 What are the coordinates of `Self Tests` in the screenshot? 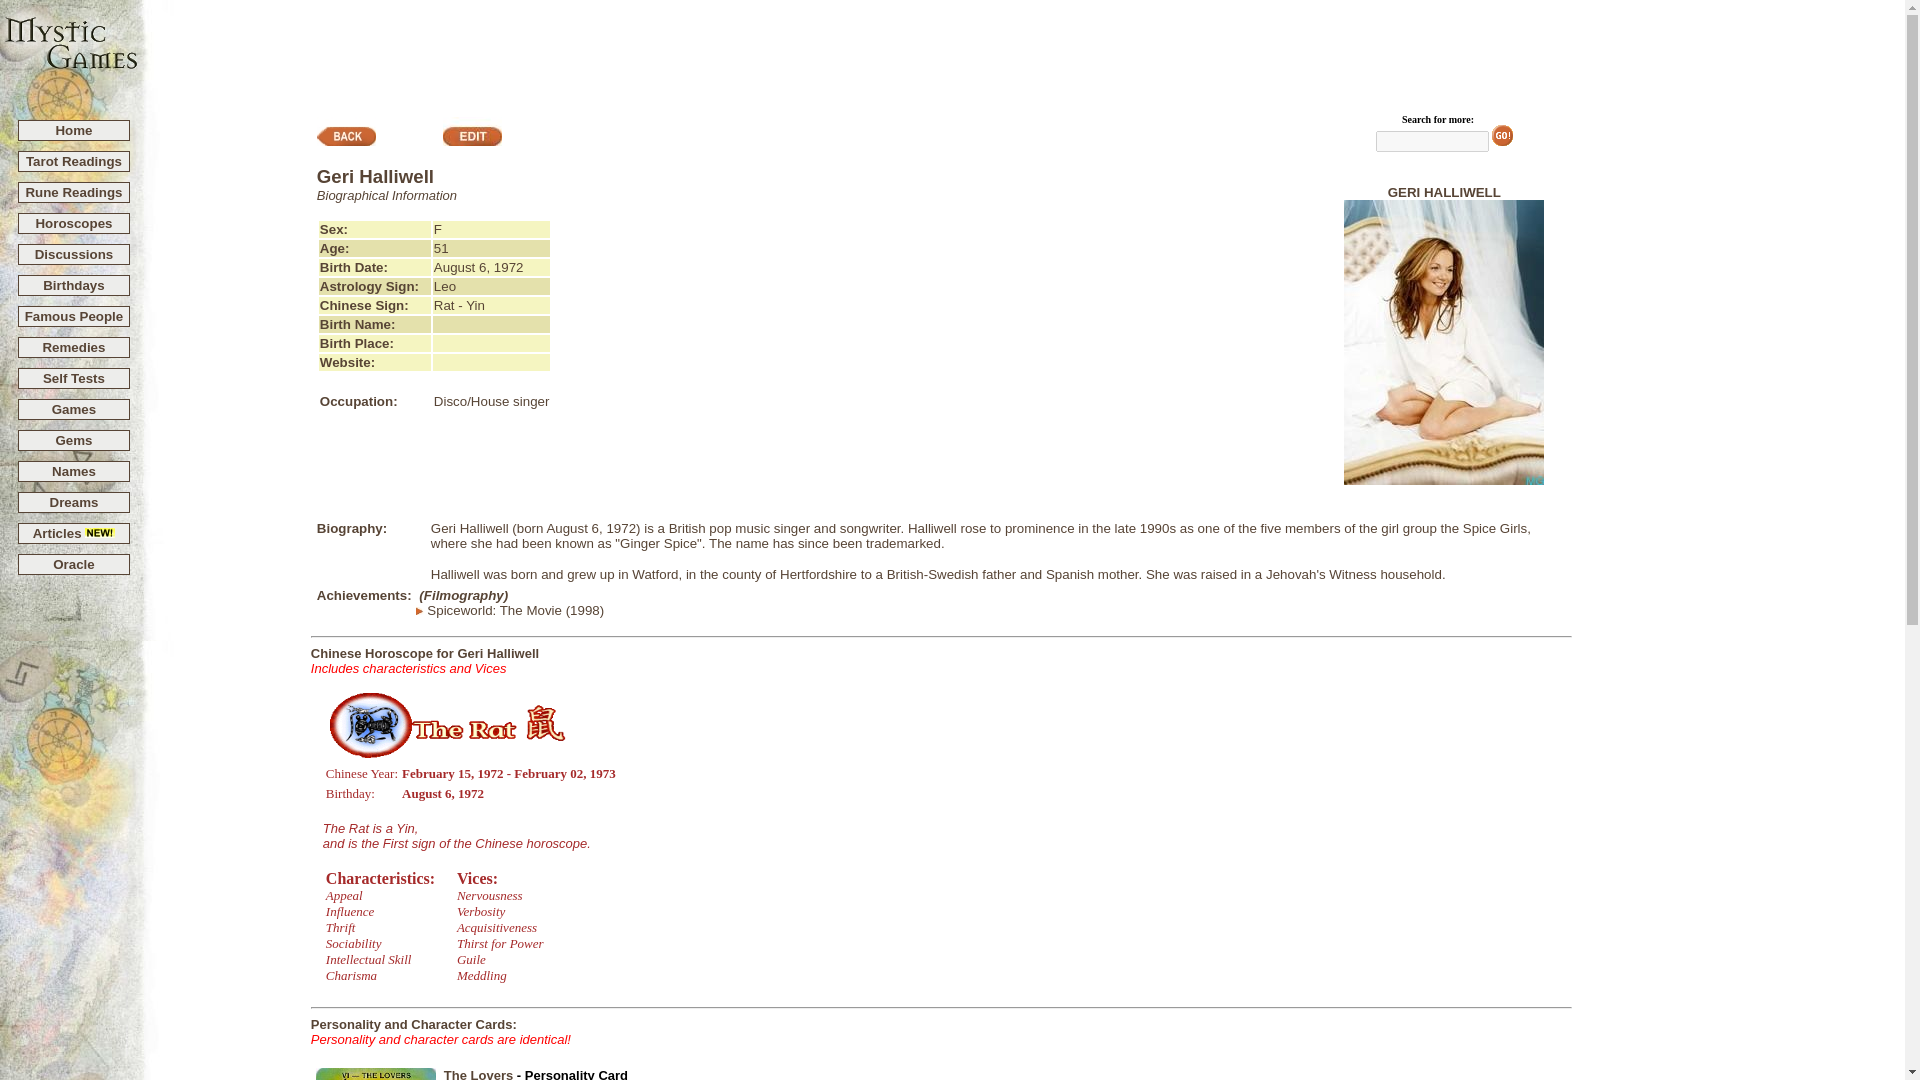 It's located at (74, 378).